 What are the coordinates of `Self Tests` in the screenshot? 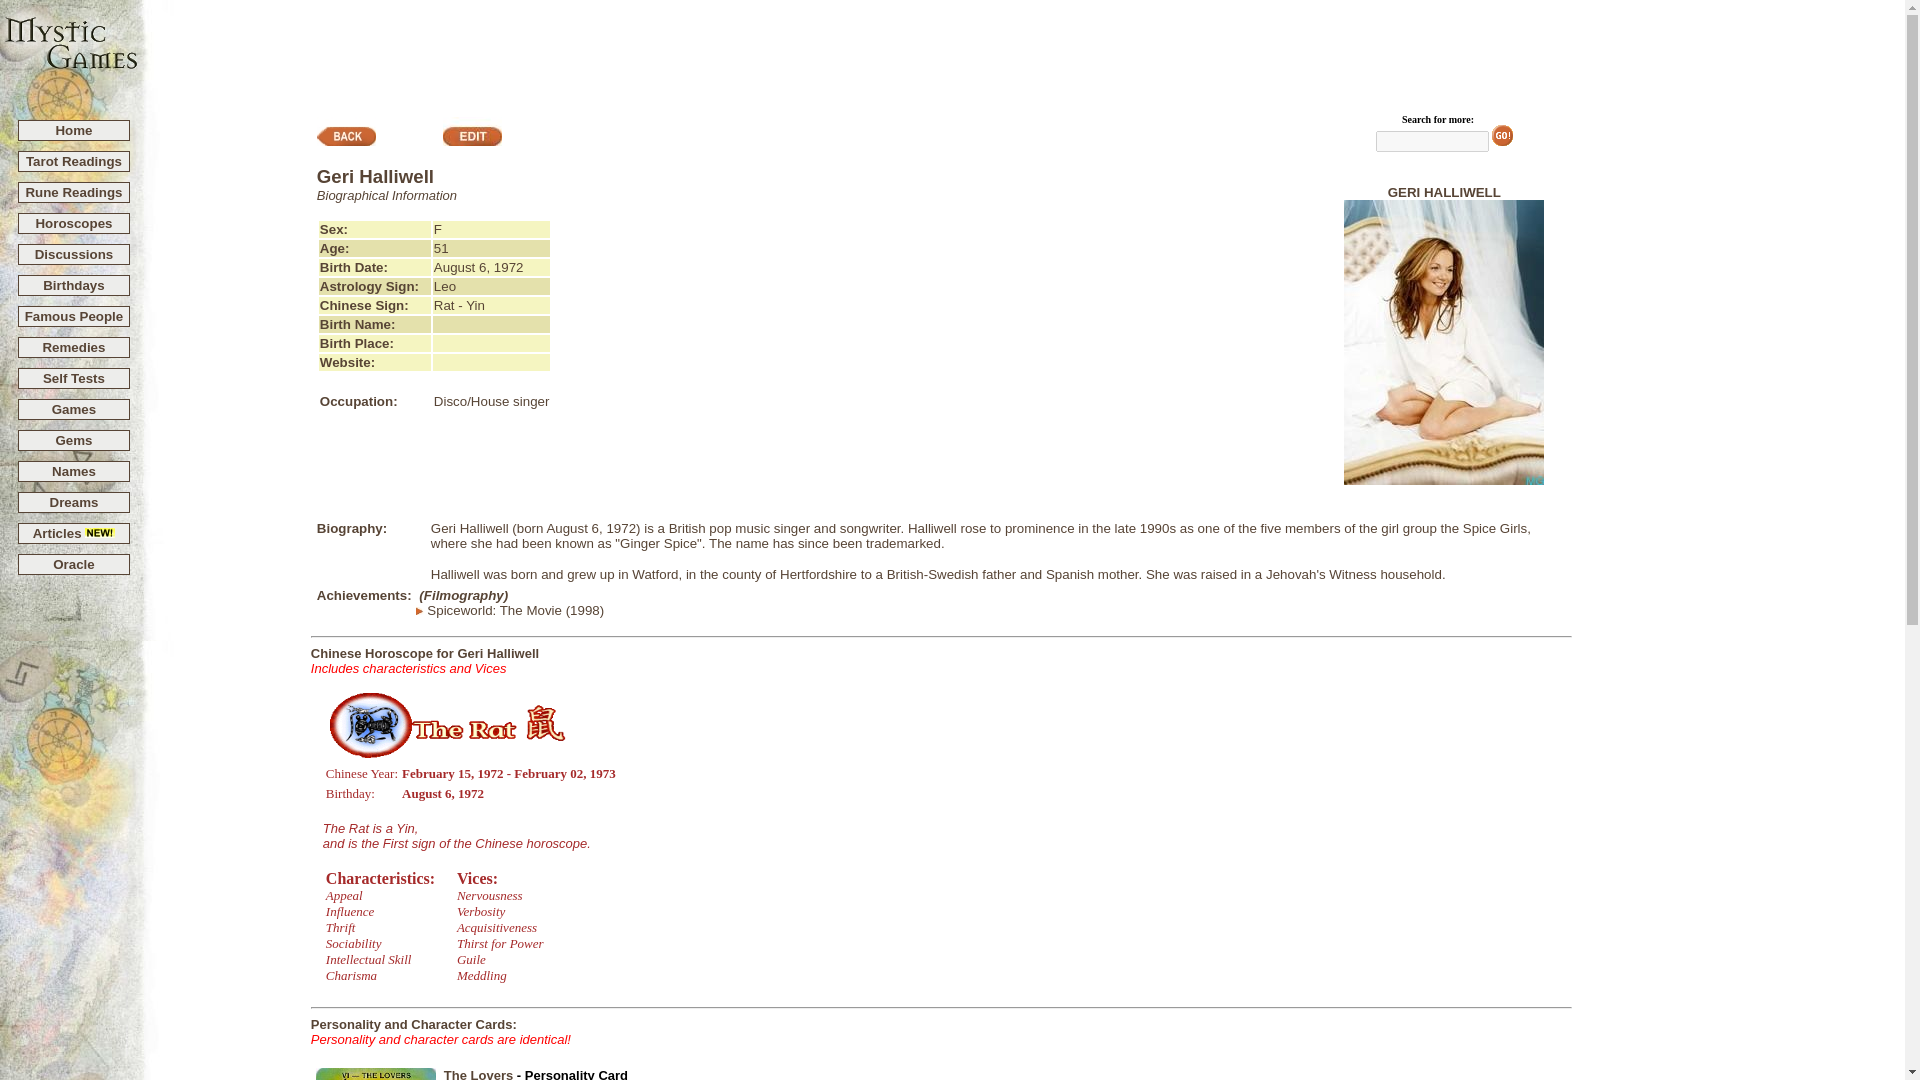 It's located at (74, 378).